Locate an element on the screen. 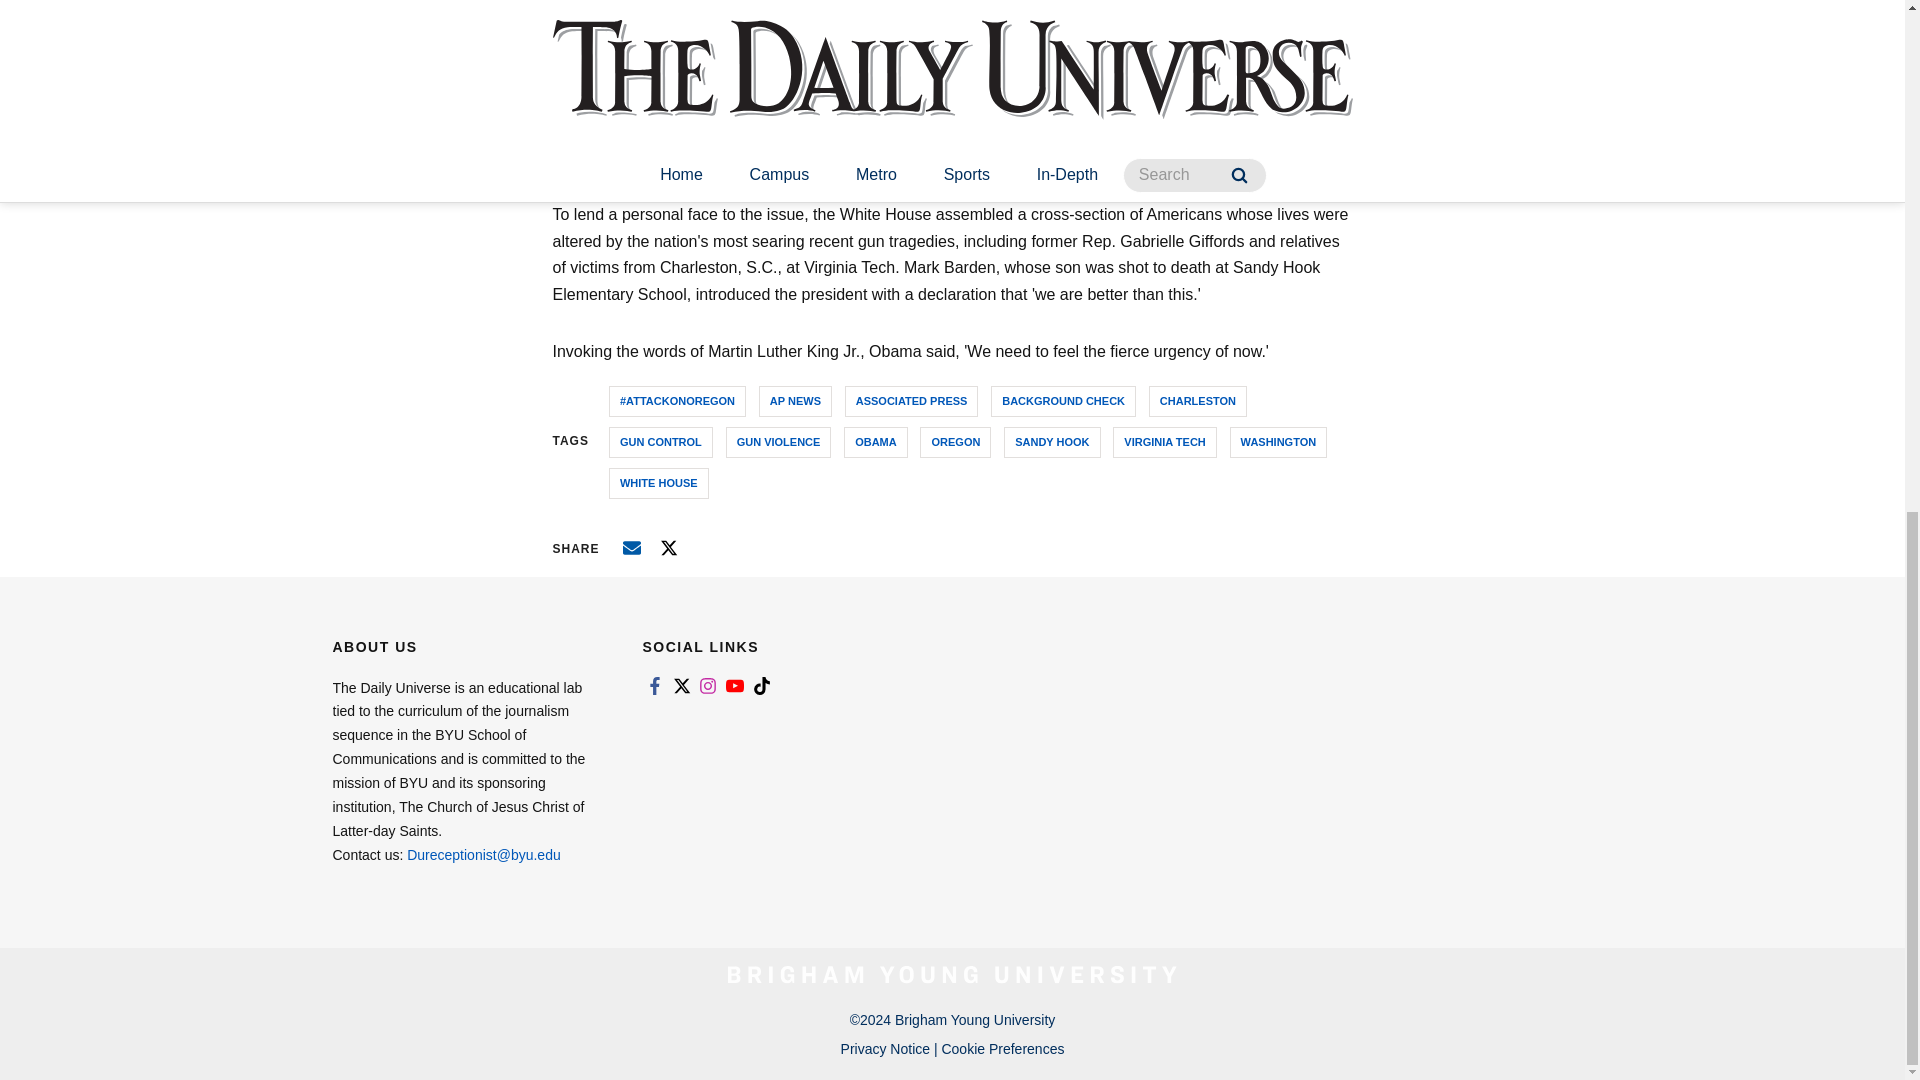 Image resolution: width=1920 pixels, height=1080 pixels. Link to facebook is located at coordinates (654, 686).